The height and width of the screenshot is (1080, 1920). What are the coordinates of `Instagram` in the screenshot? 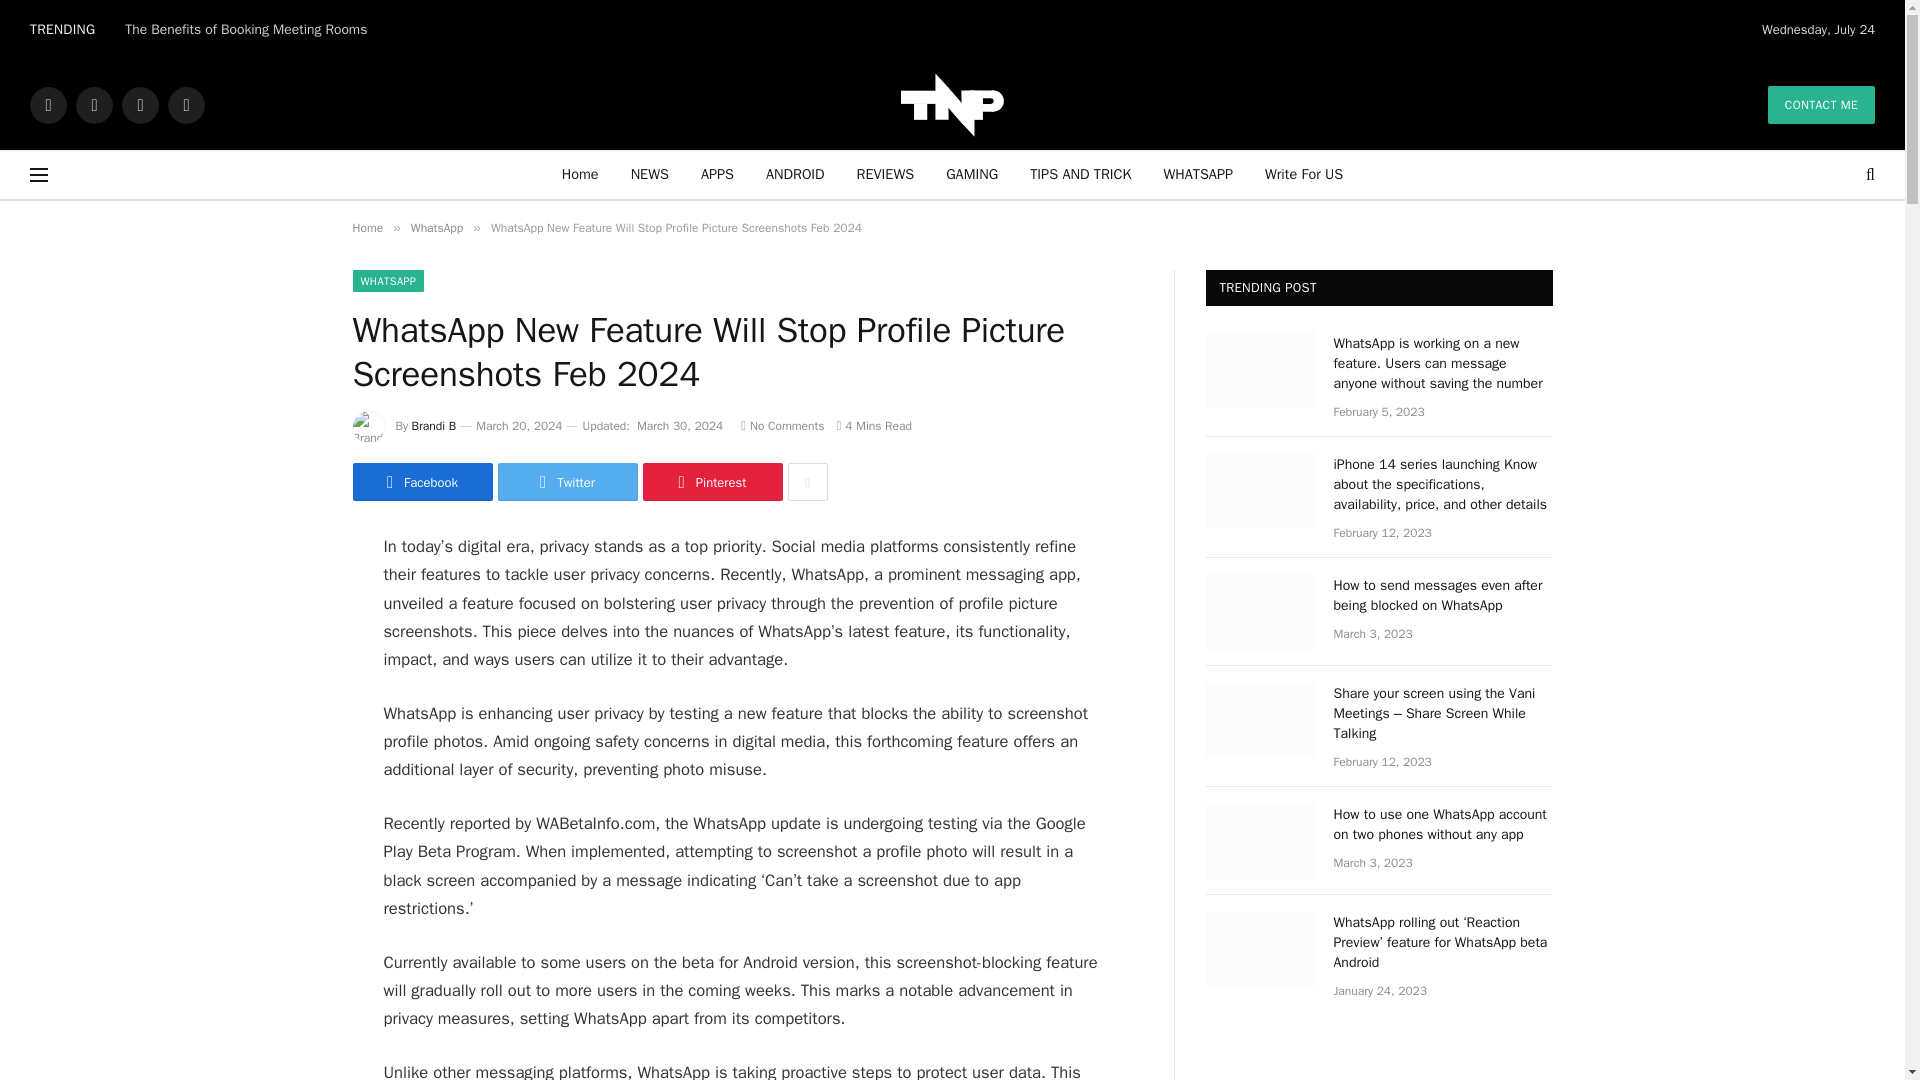 It's located at (140, 104).